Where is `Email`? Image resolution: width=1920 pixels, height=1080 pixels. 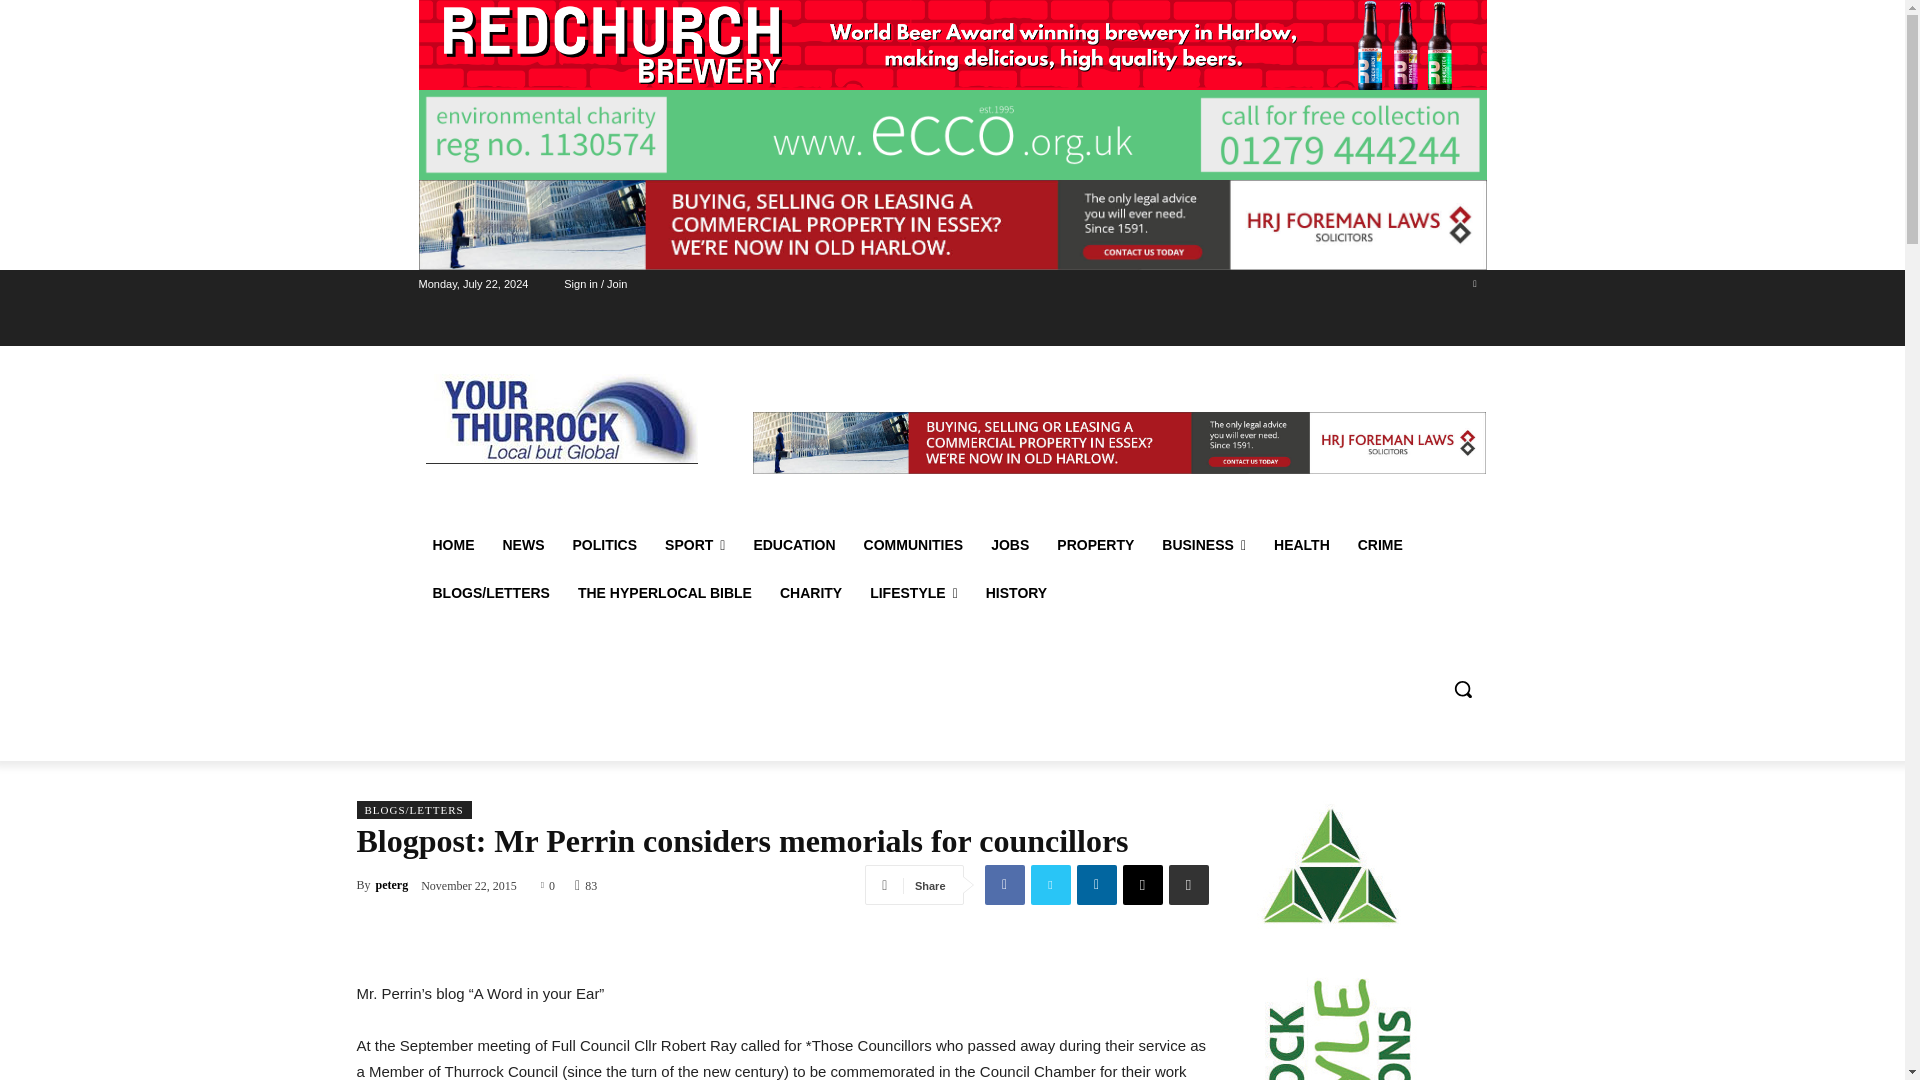 Email is located at coordinates (1141, 885).